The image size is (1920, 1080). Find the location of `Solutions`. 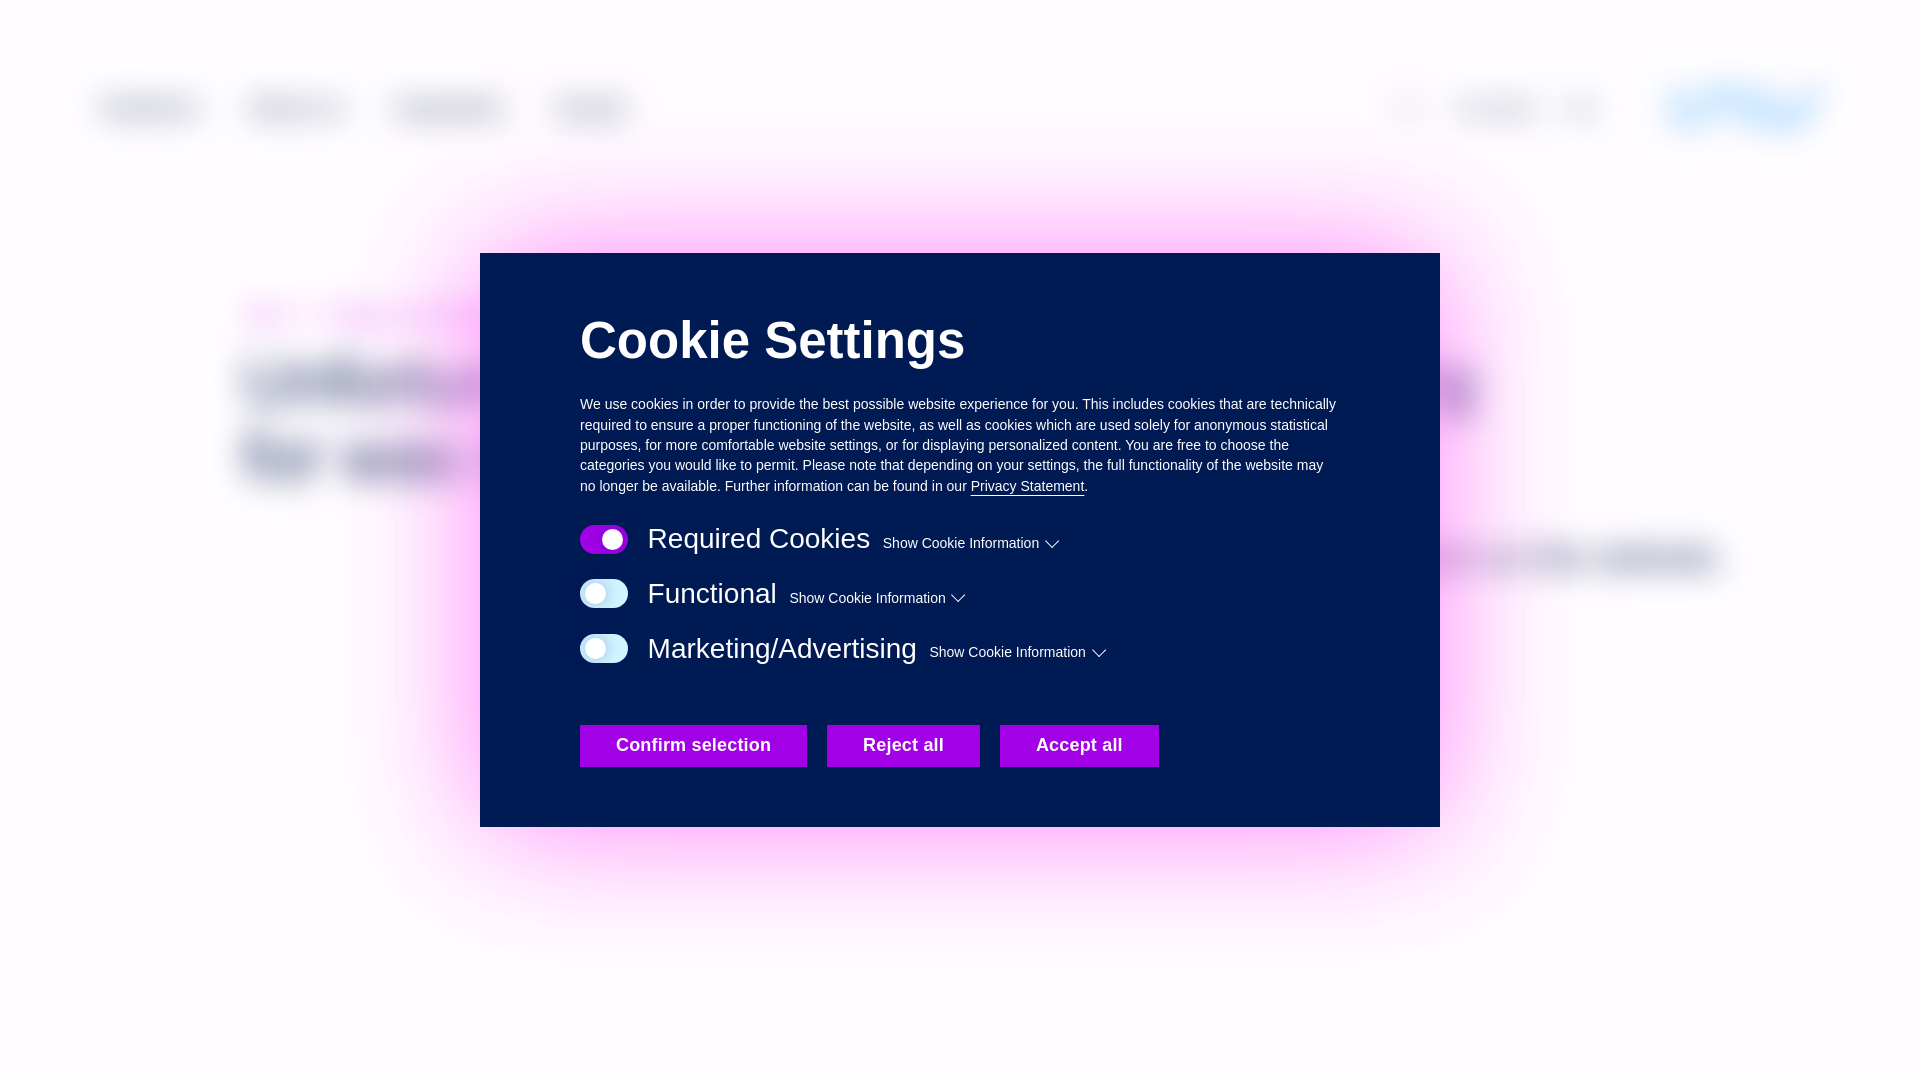

Solutions is located at coordinates (149, 106).